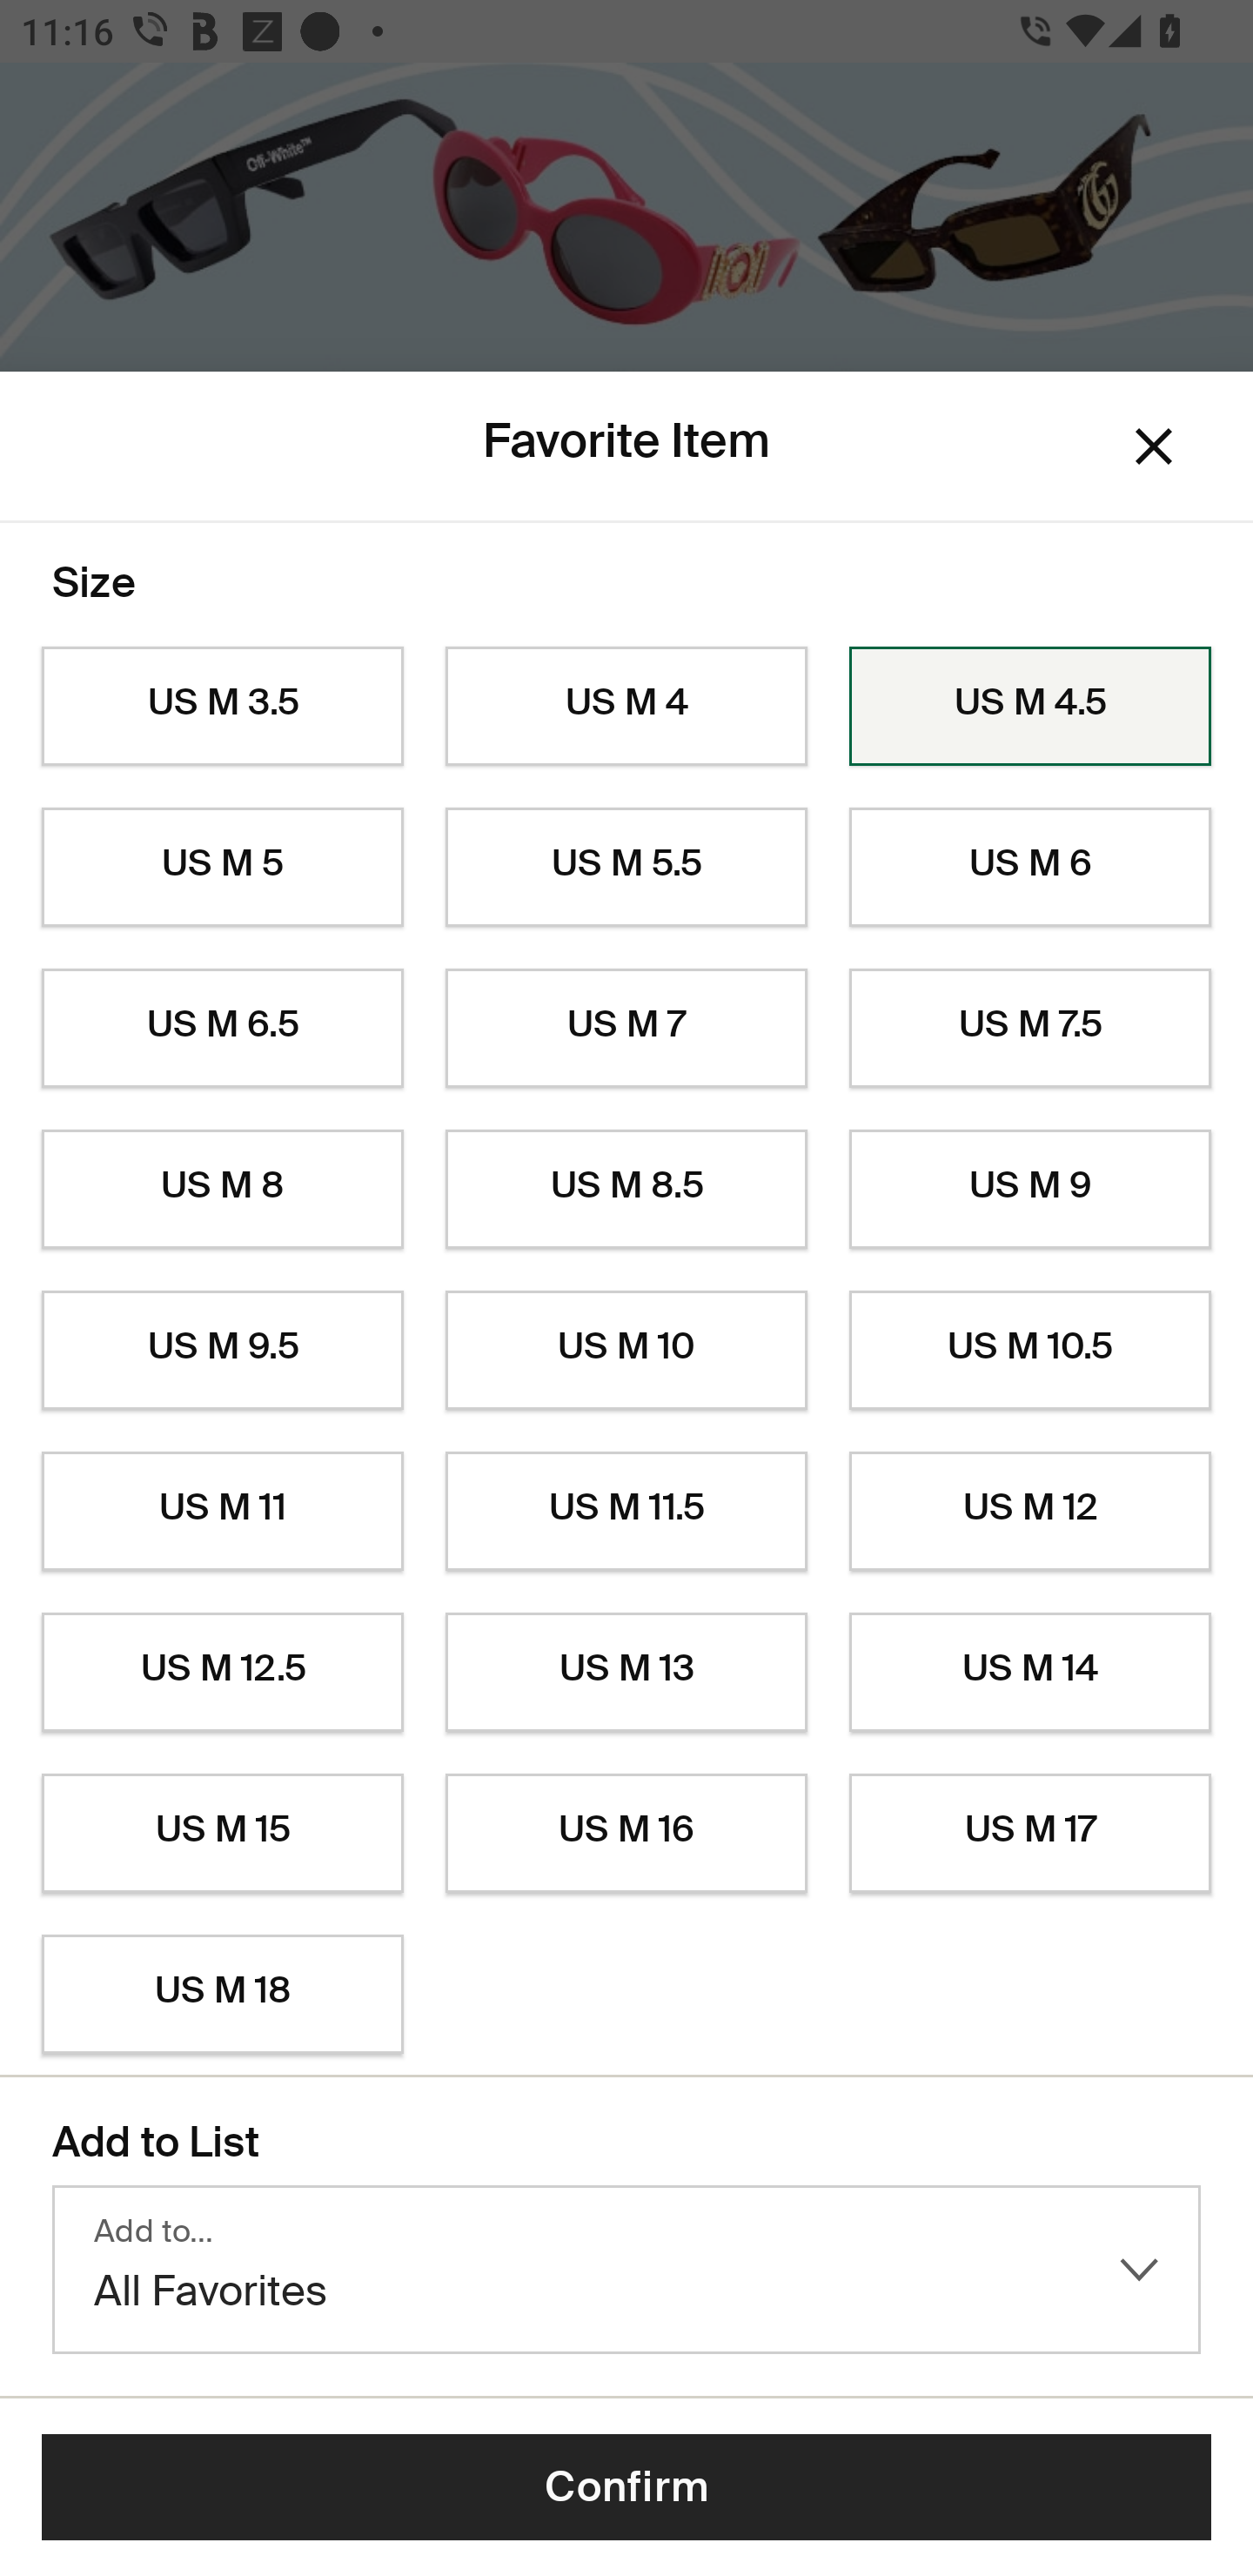  I want to click on US M 4.5, so click(1030, 707).